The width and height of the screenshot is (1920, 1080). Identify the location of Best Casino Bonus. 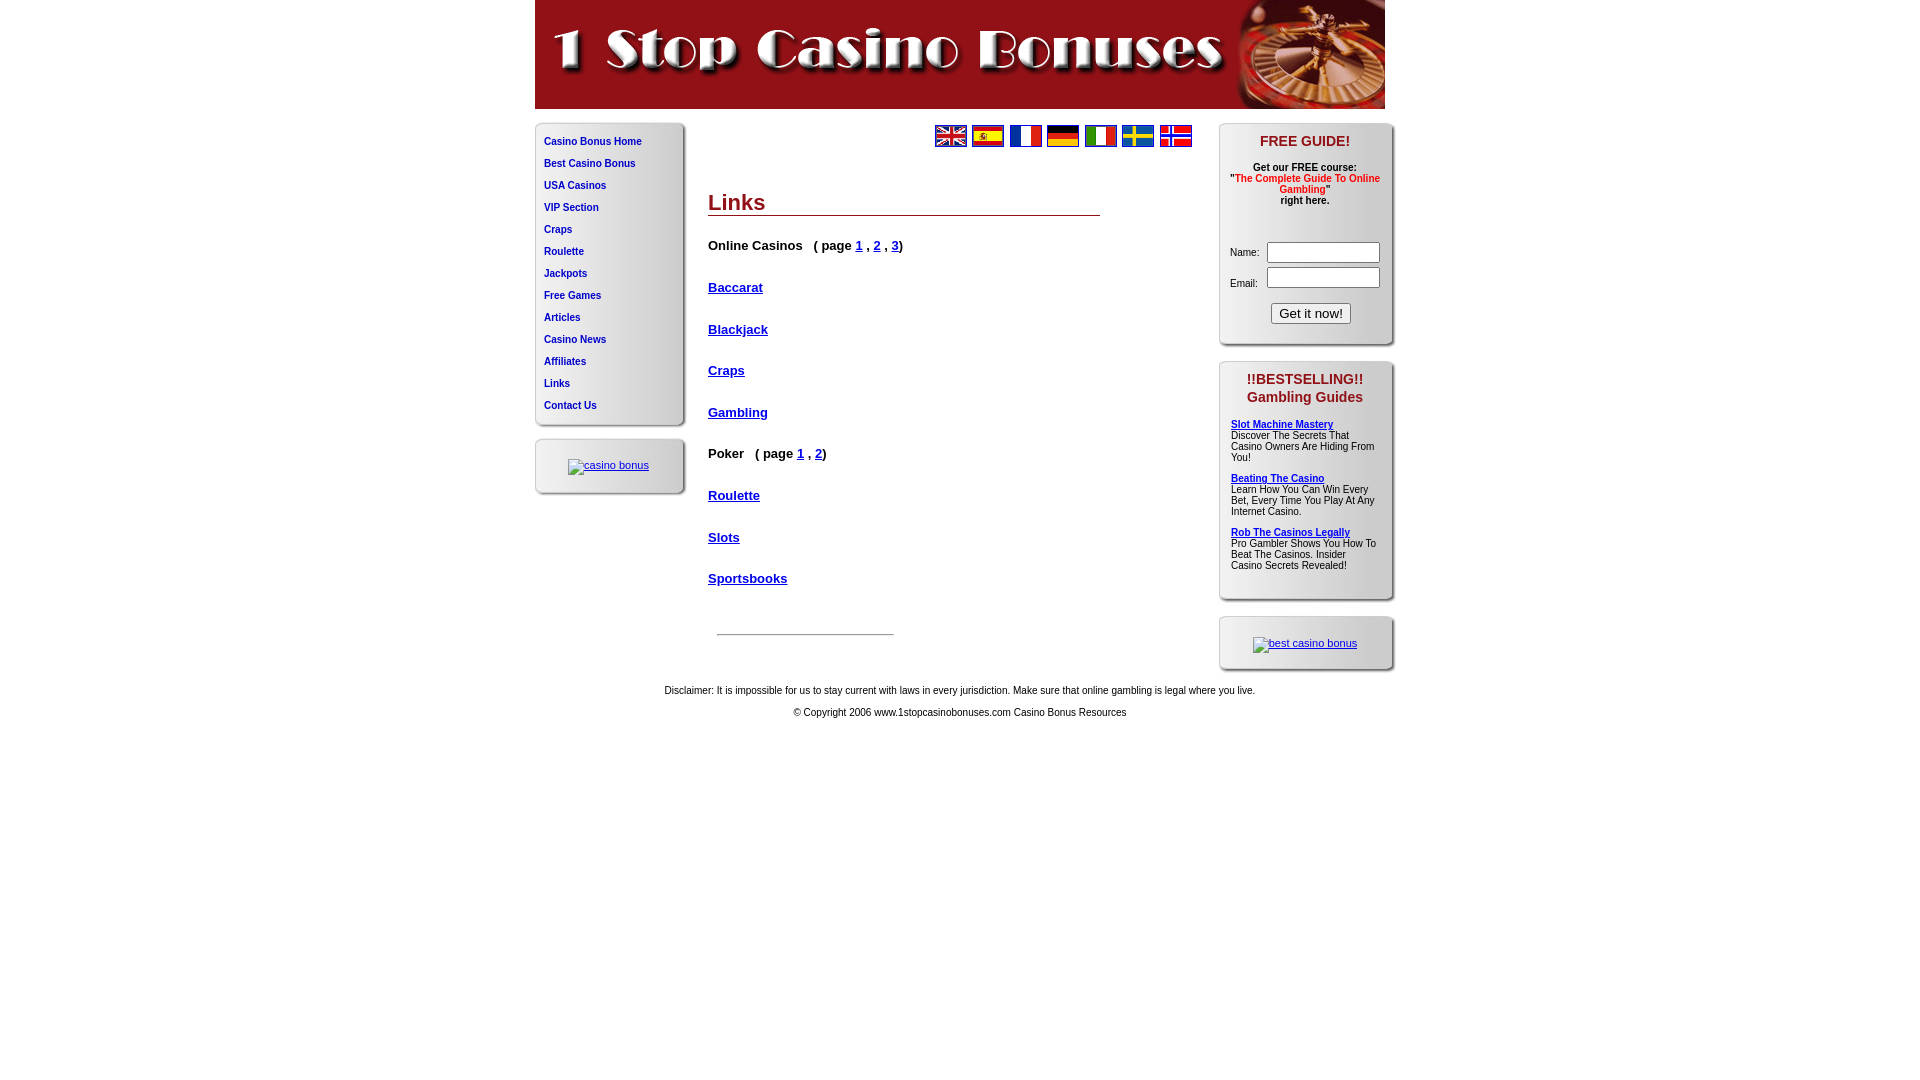
(610, 164).